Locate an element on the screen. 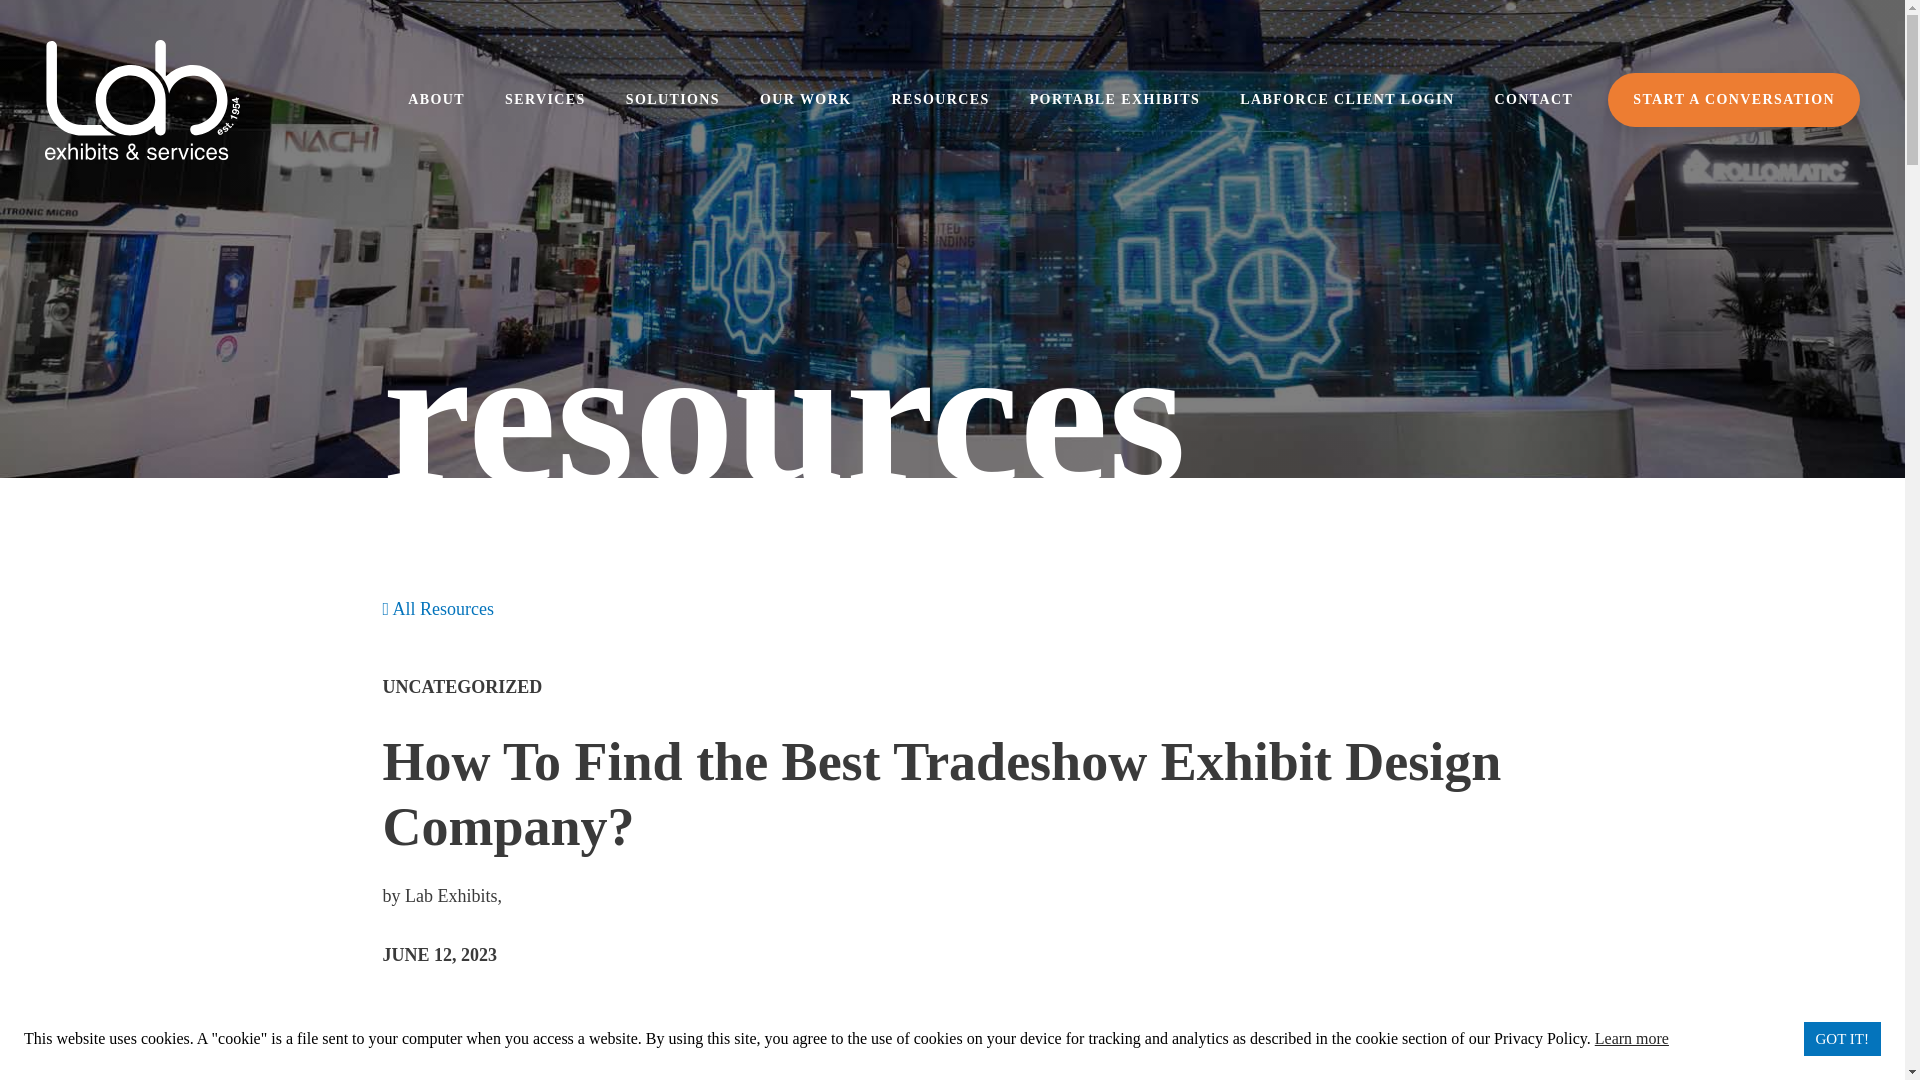  Tweet this post! is located at coordinates (478, 1034).